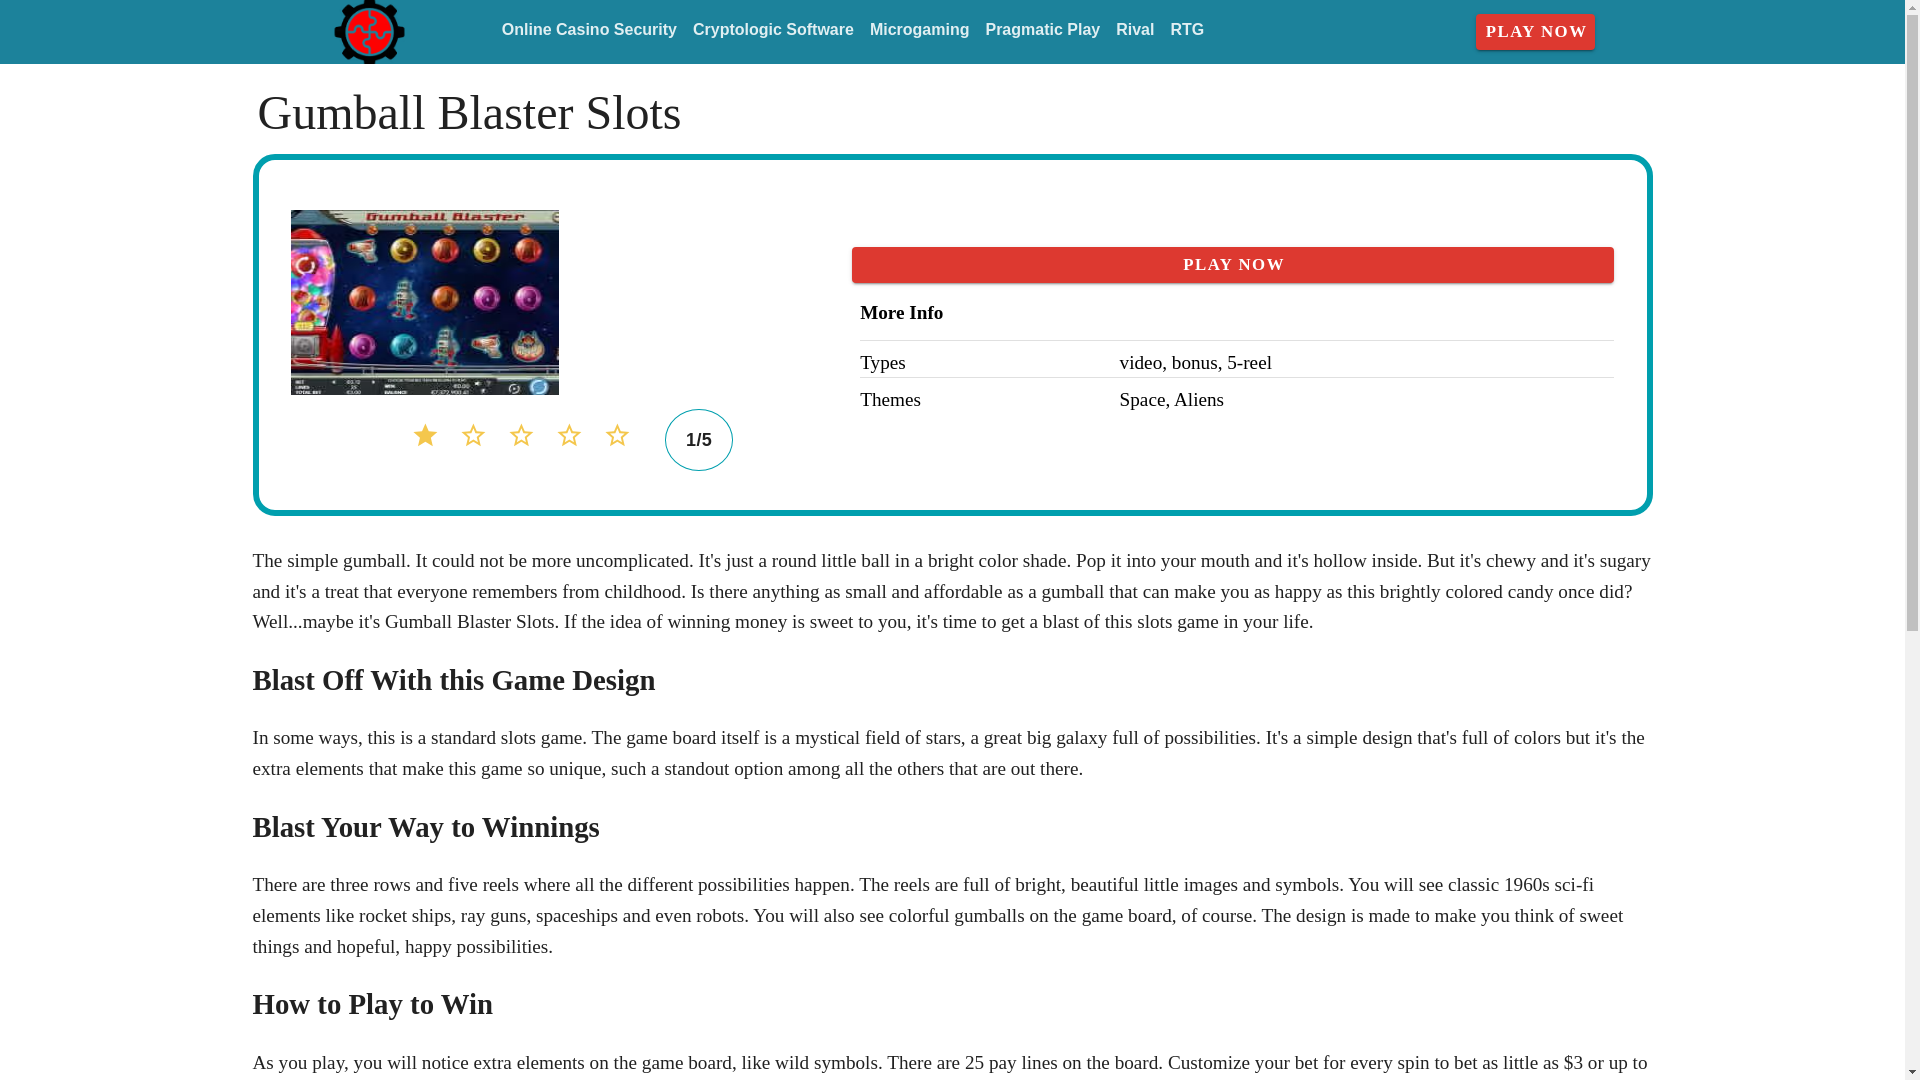  I want to click on Rival, so click(1134, 30).